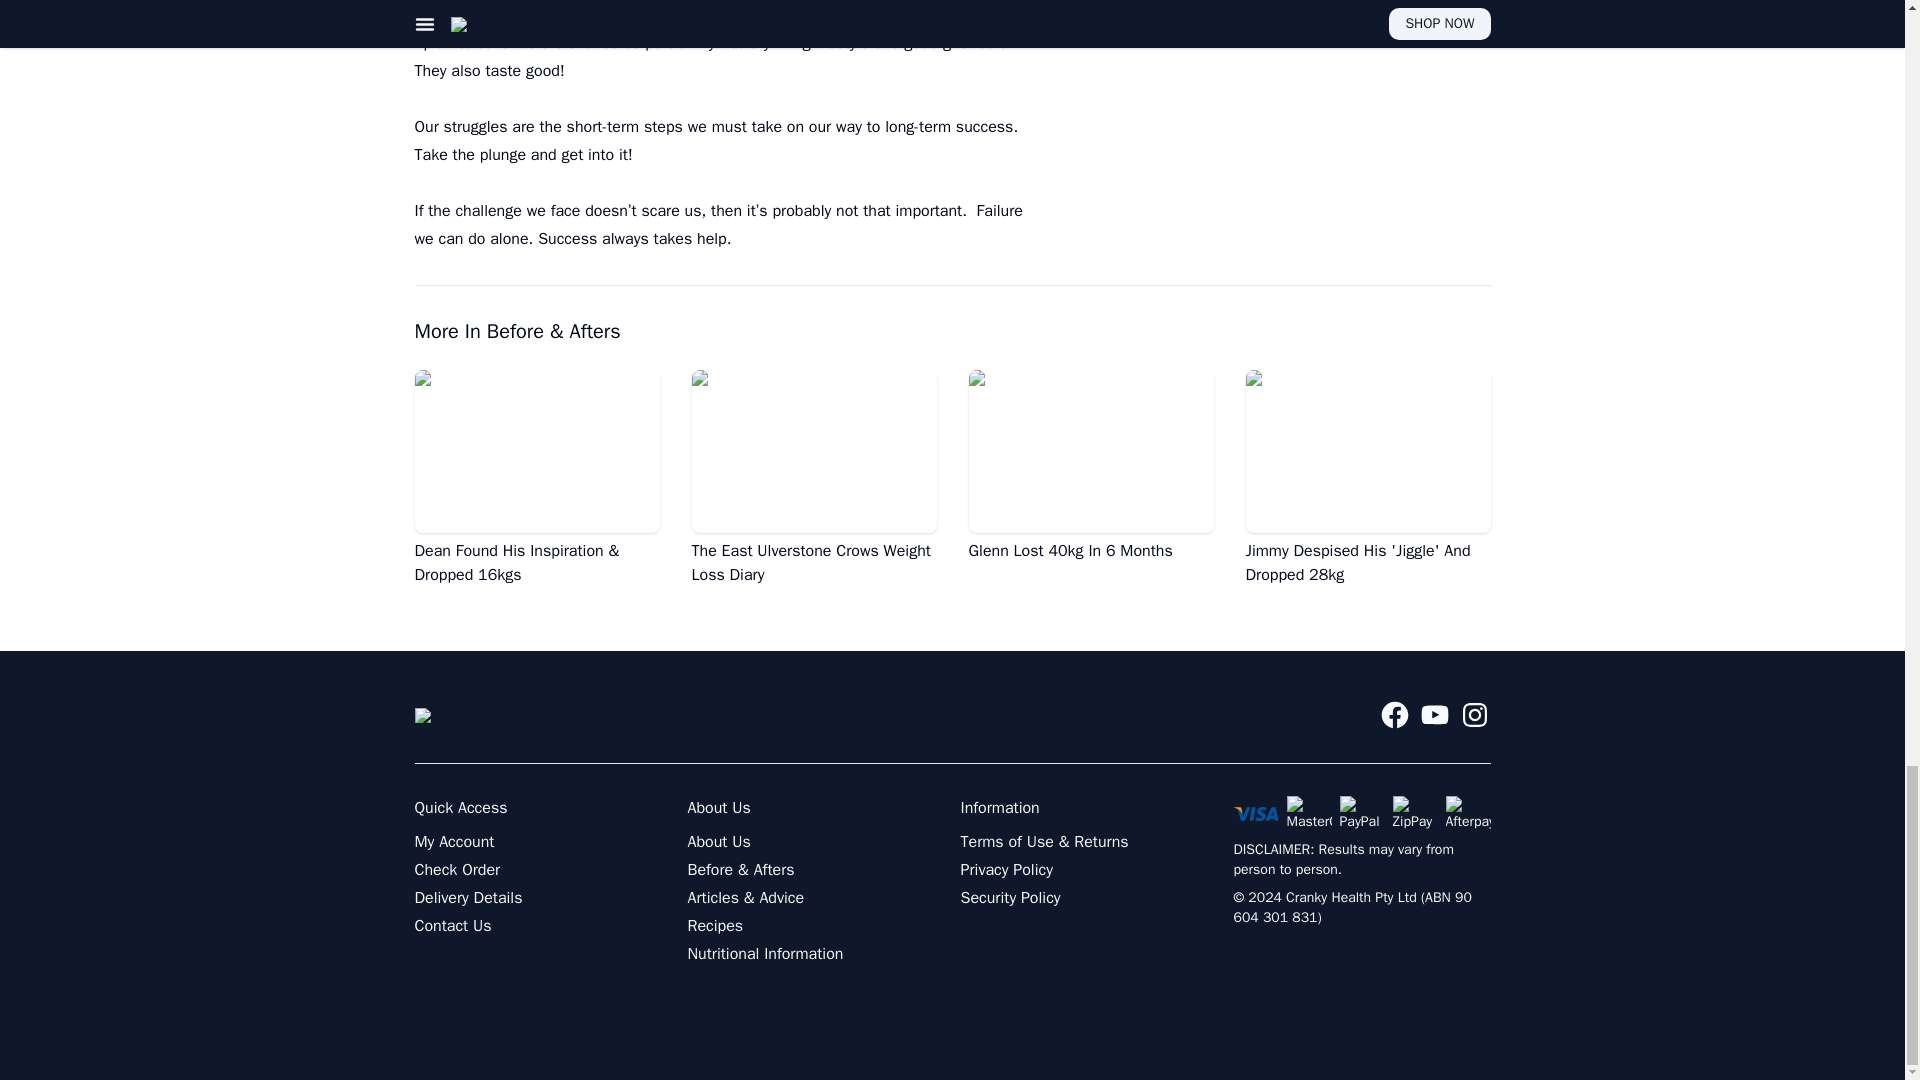 The image size is (1920, 1080). Describe the element at coordinates (1414, 813) in the screenshot. I see `ZipPay` at that location.